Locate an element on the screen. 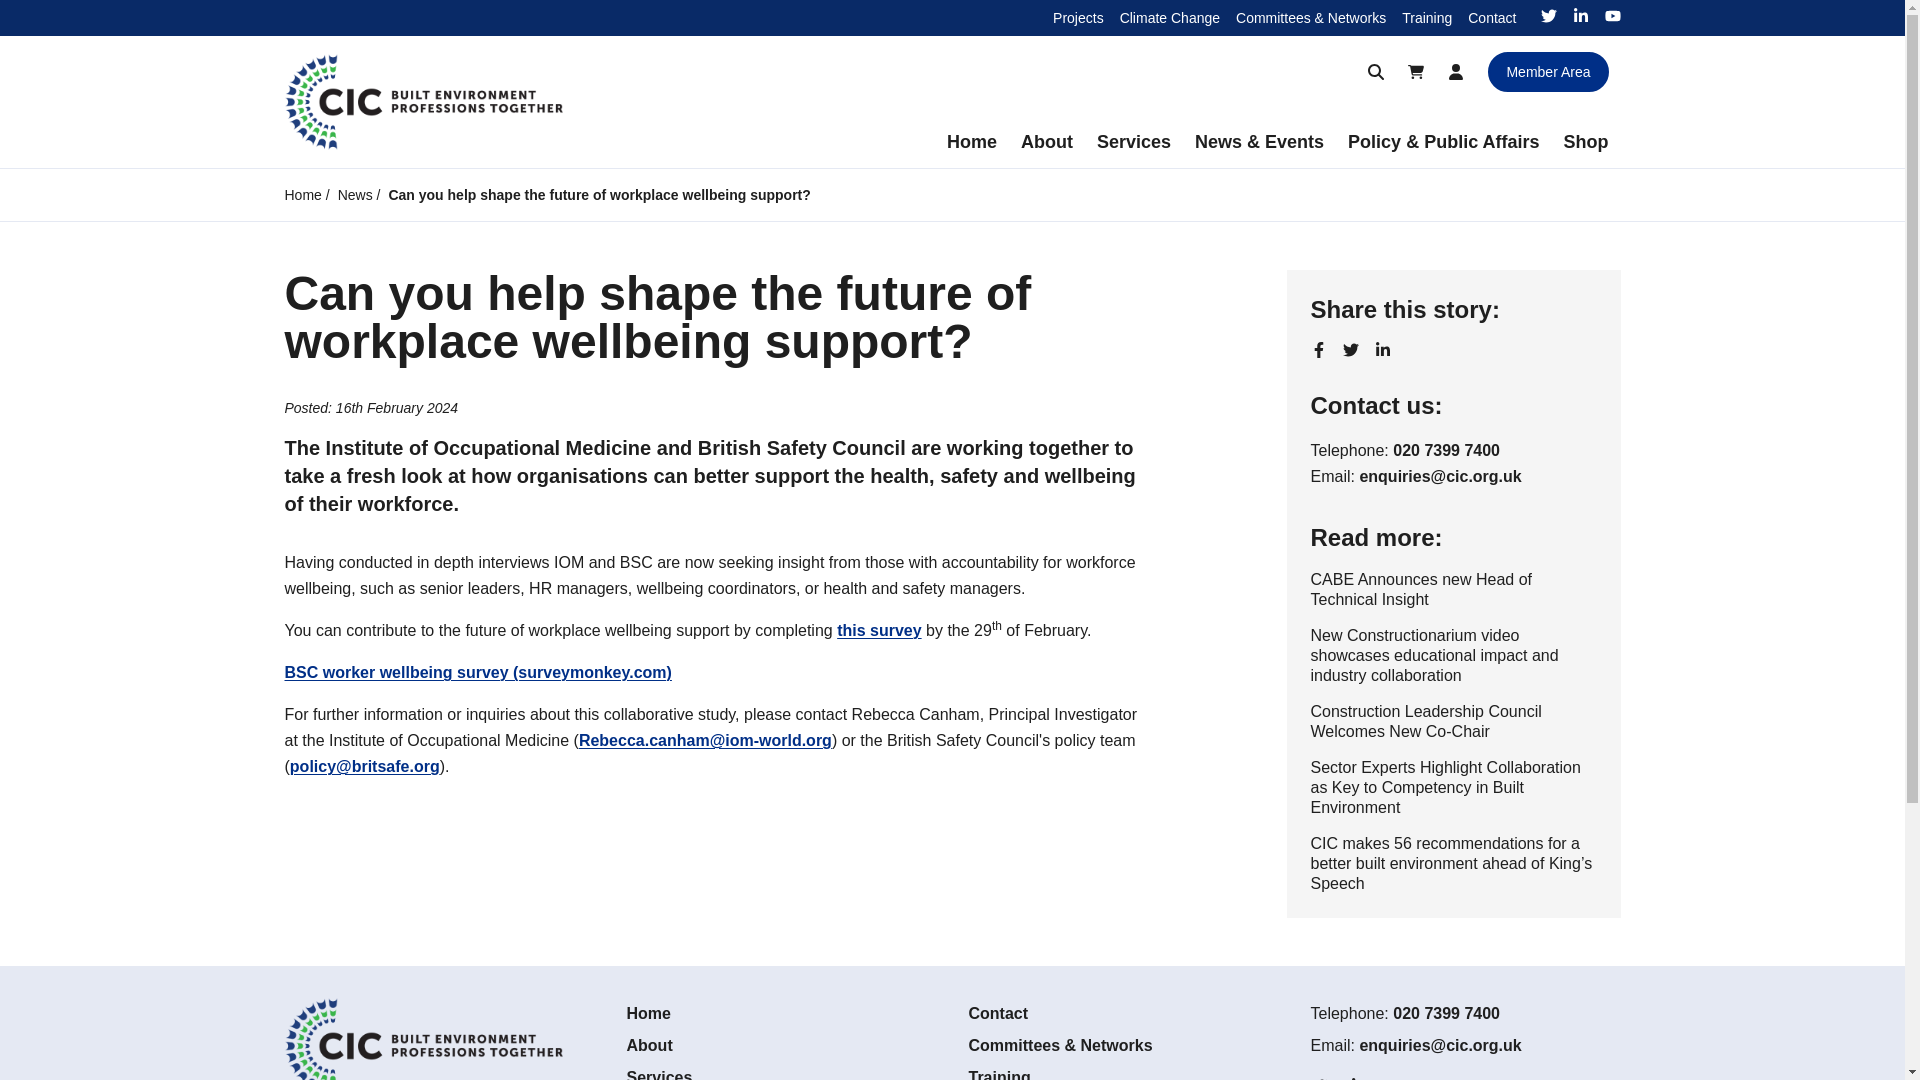  Home is located at coordinates (972, 142).